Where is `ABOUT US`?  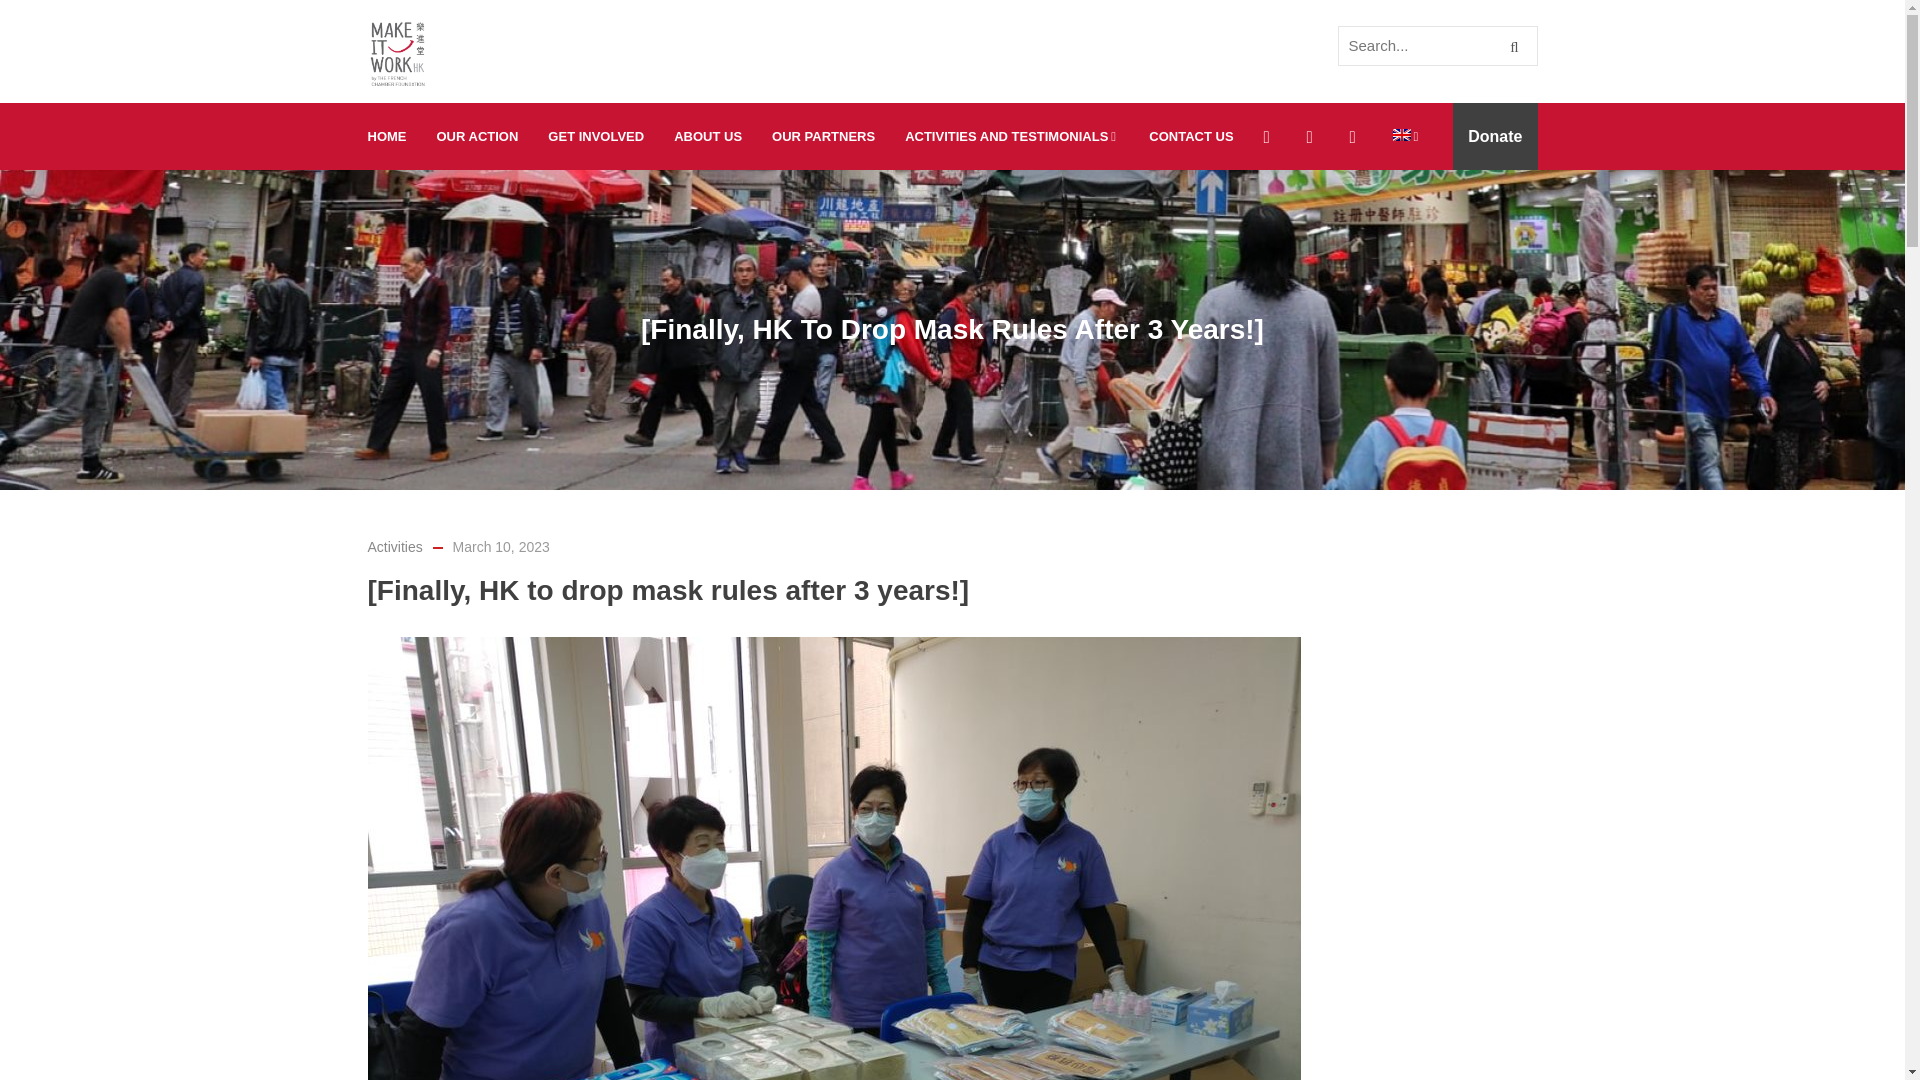
ABOUT US is located at coordinates (707, 136).